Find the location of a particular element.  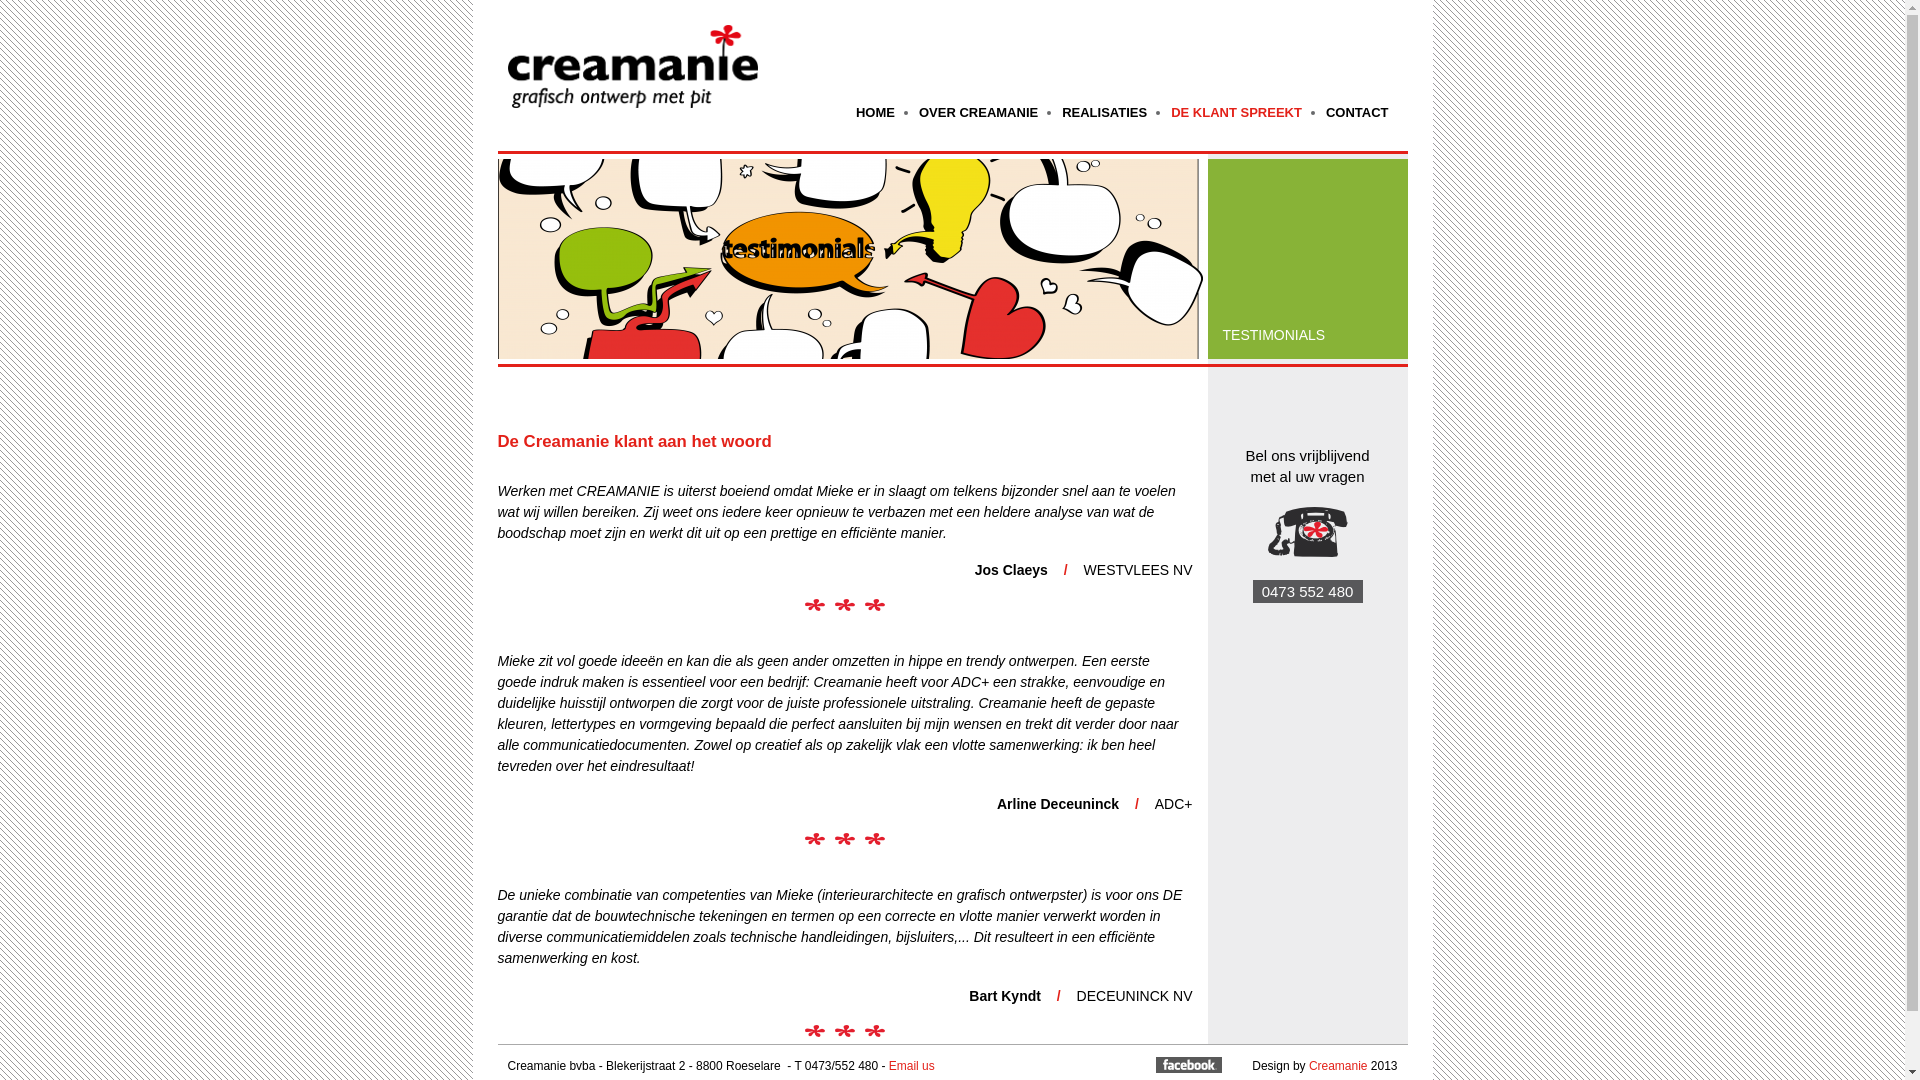

OVER CREAMANIE is located at coordinates (978, 112).